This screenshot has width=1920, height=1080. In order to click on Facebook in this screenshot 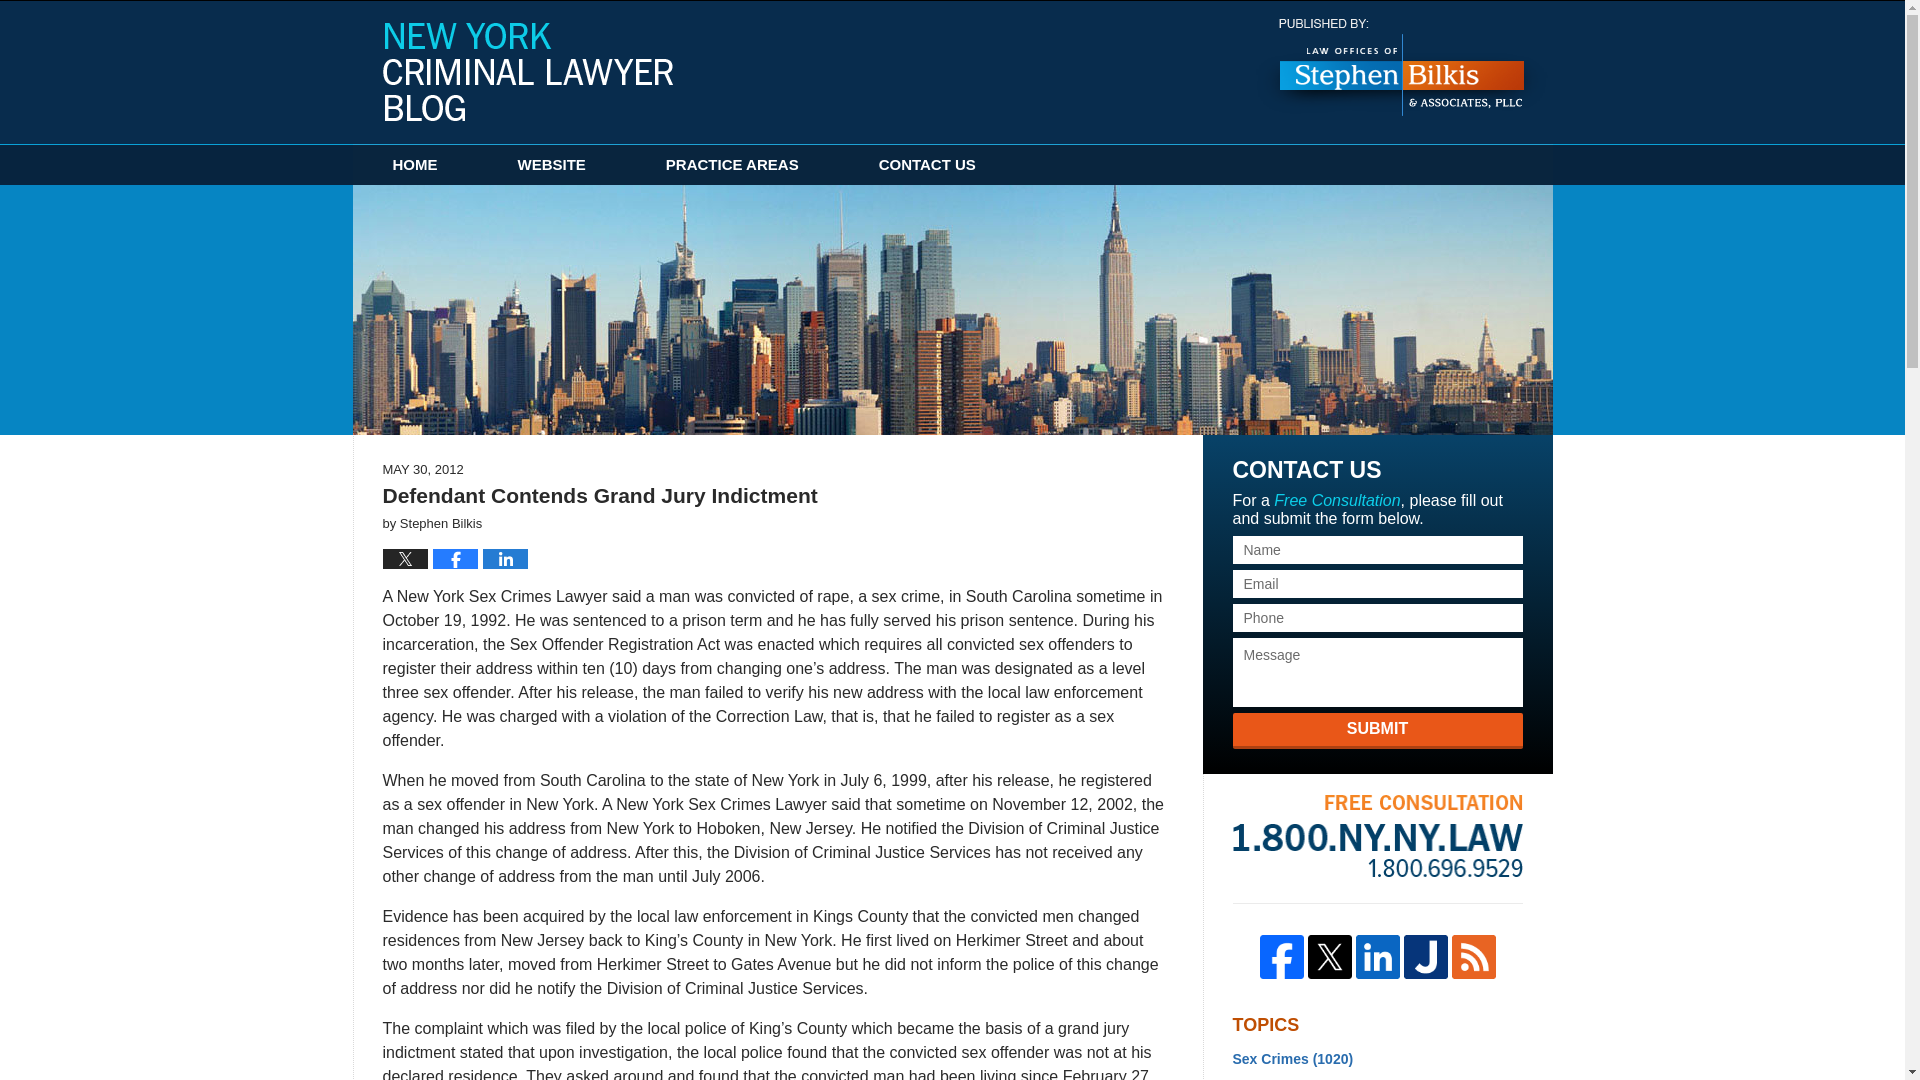, I will do `click(1281, 956)`.